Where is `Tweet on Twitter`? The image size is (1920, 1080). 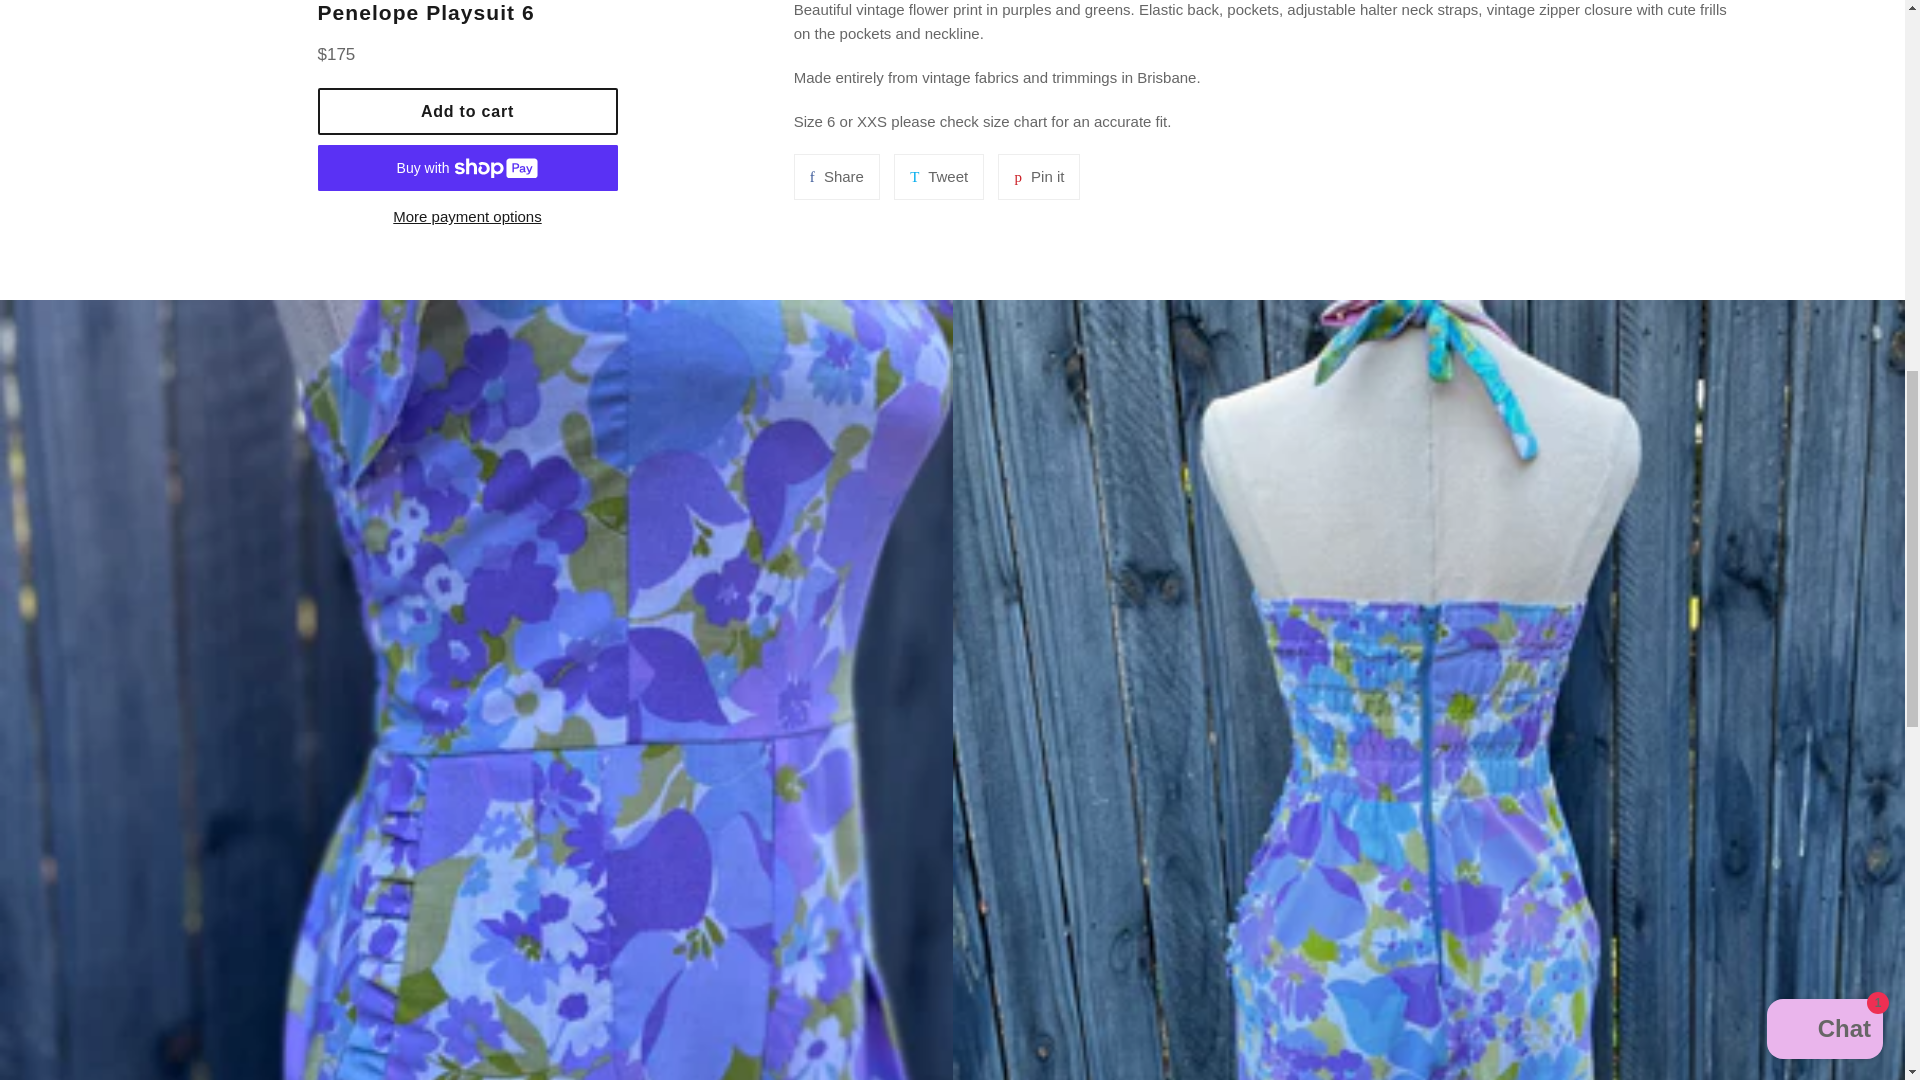
Tweet on Twitter is located at coordinates (938, 176).